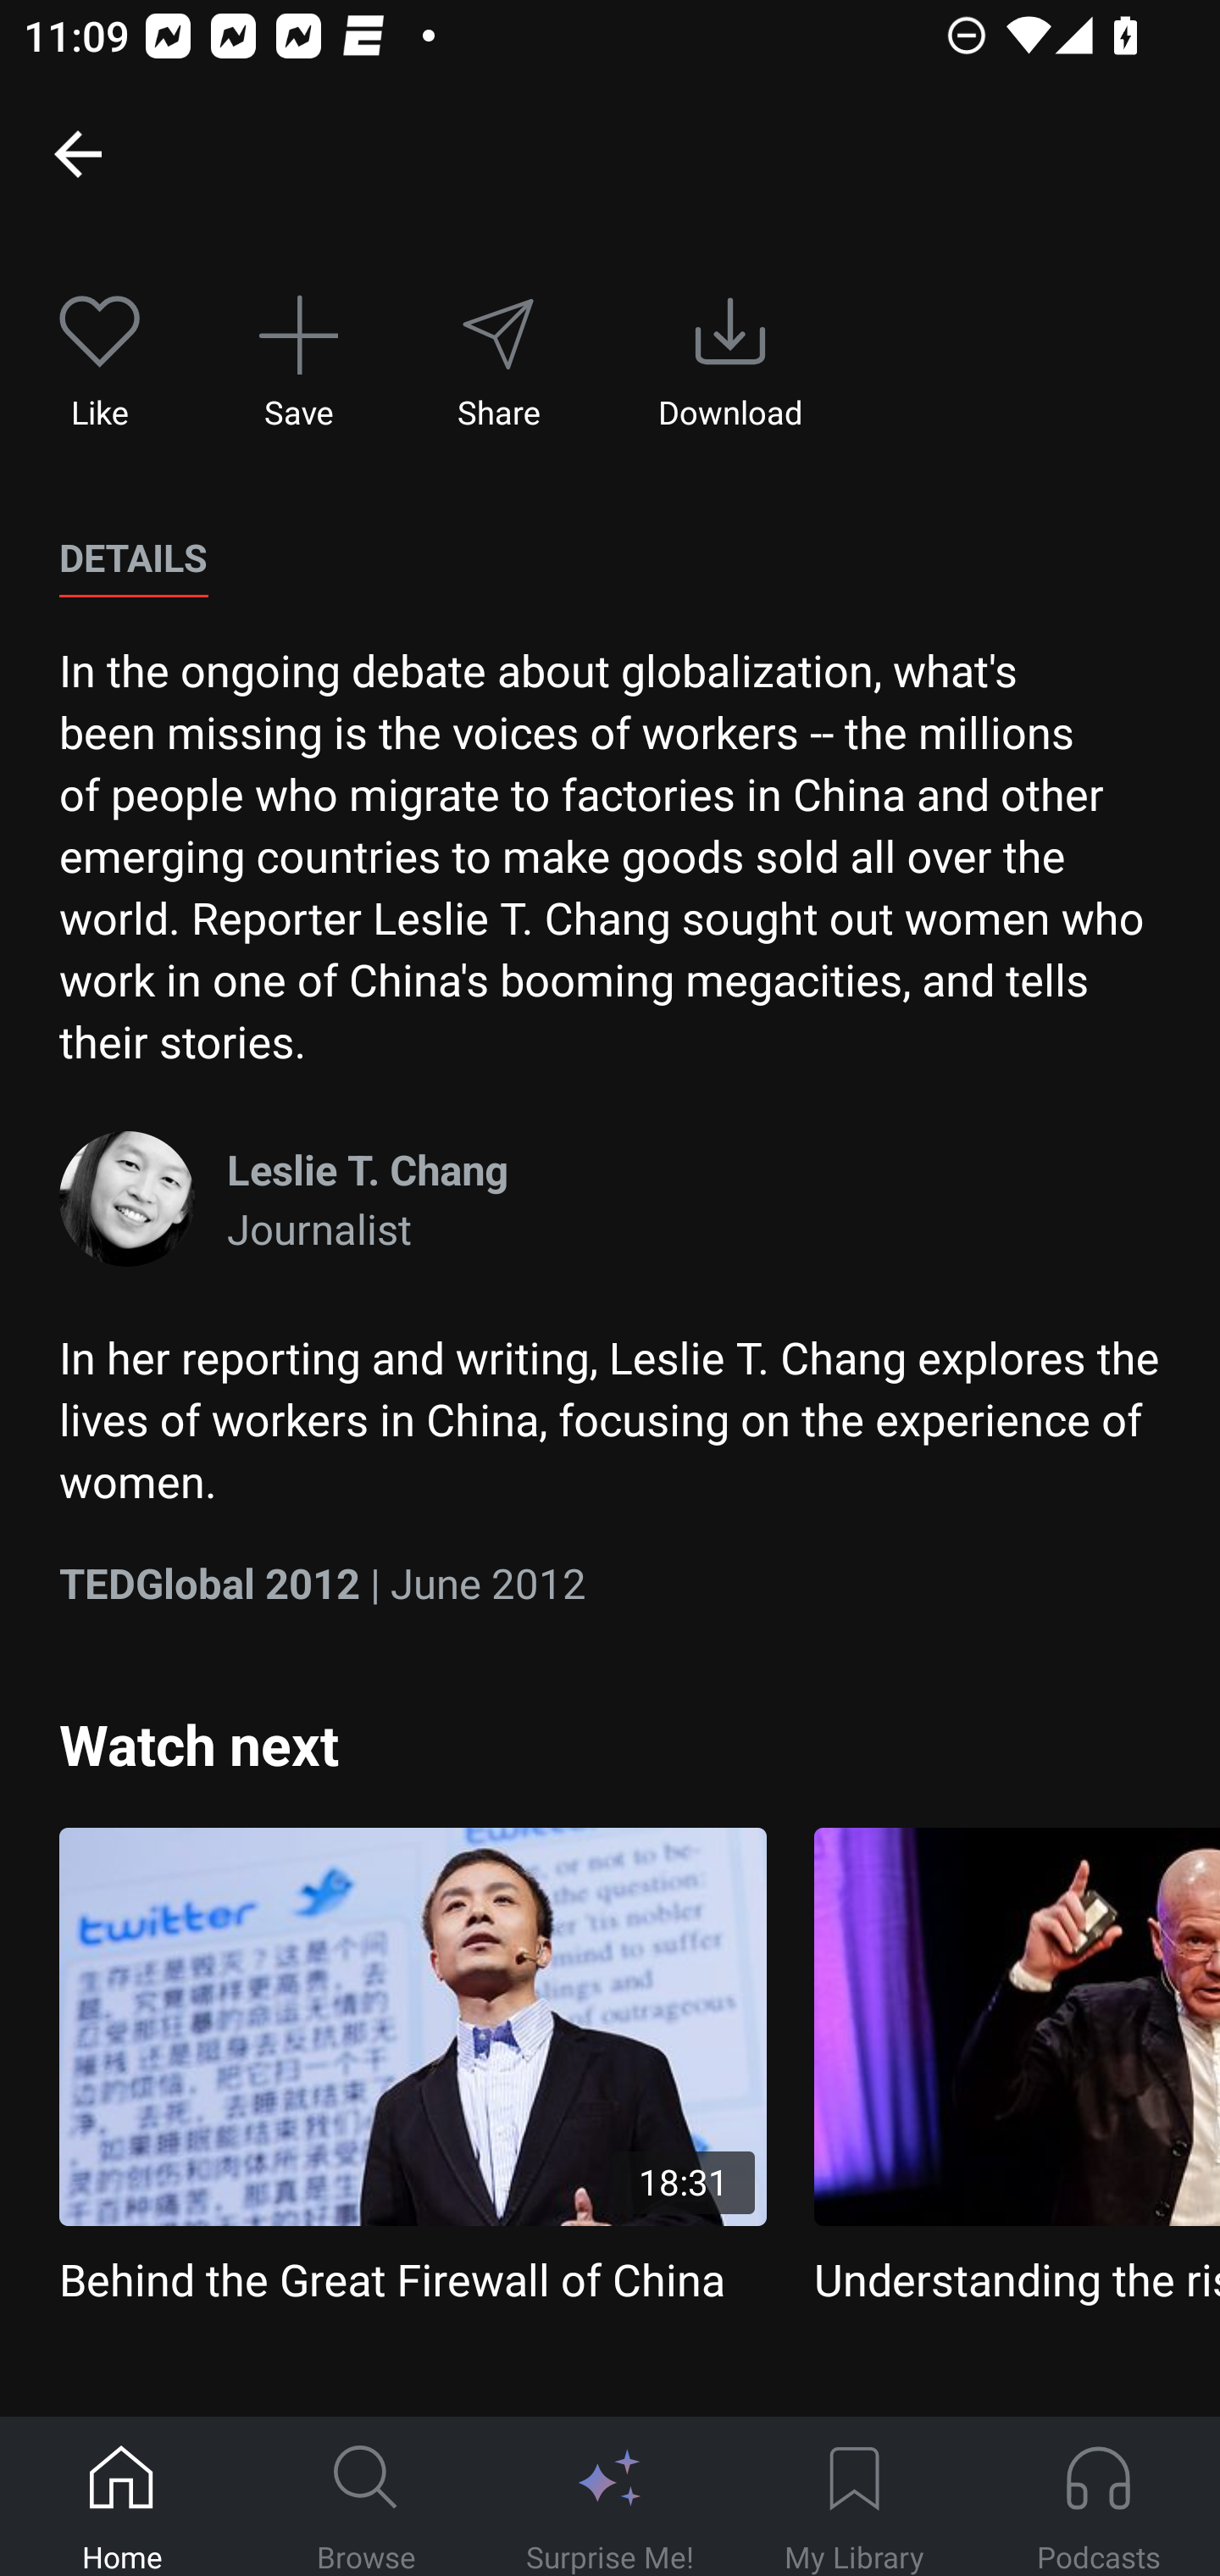 This screenshot has width=1220, height=2576. Describe the element at coordinates (730, 363) in the screenshot. I see `Download` at that location.